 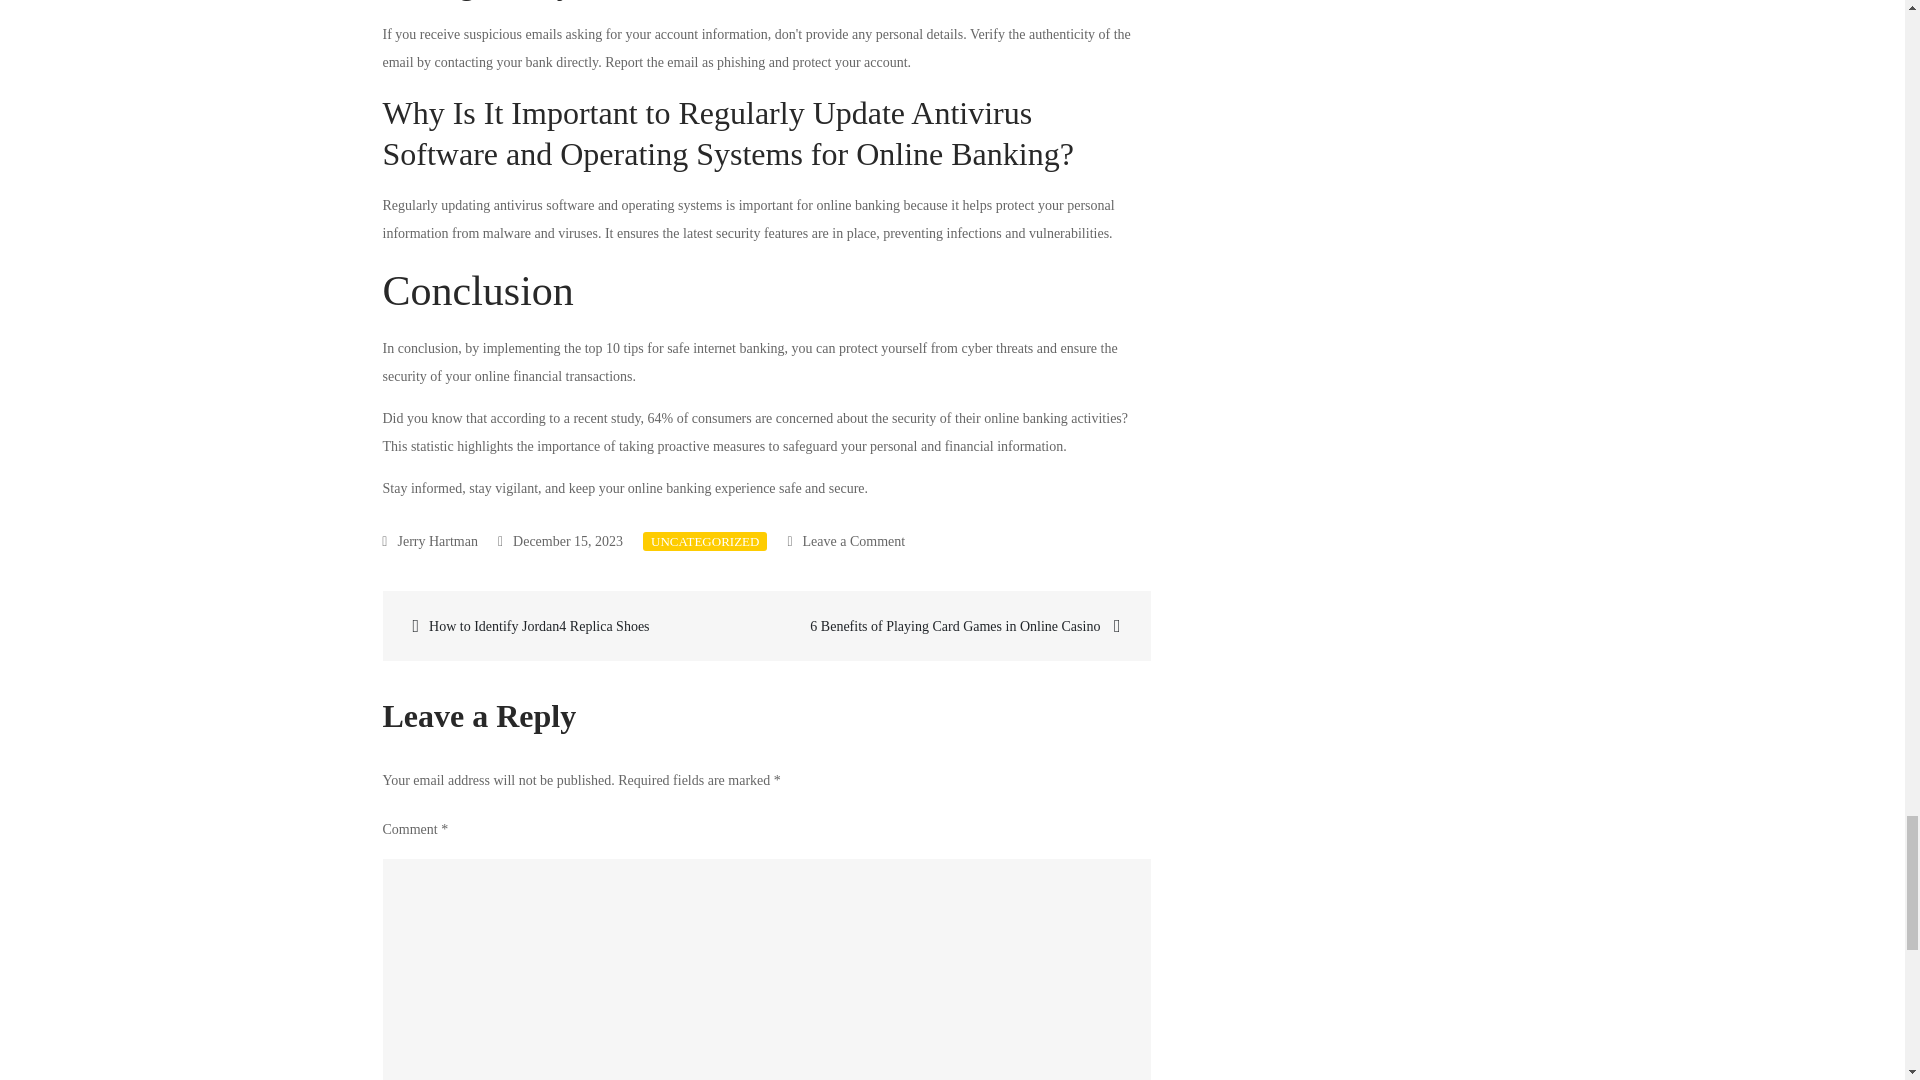 What do you see at coordinates (430, 540) in the screenshot?
I see `Jerry Hartman` at bounding box center [430, 540].